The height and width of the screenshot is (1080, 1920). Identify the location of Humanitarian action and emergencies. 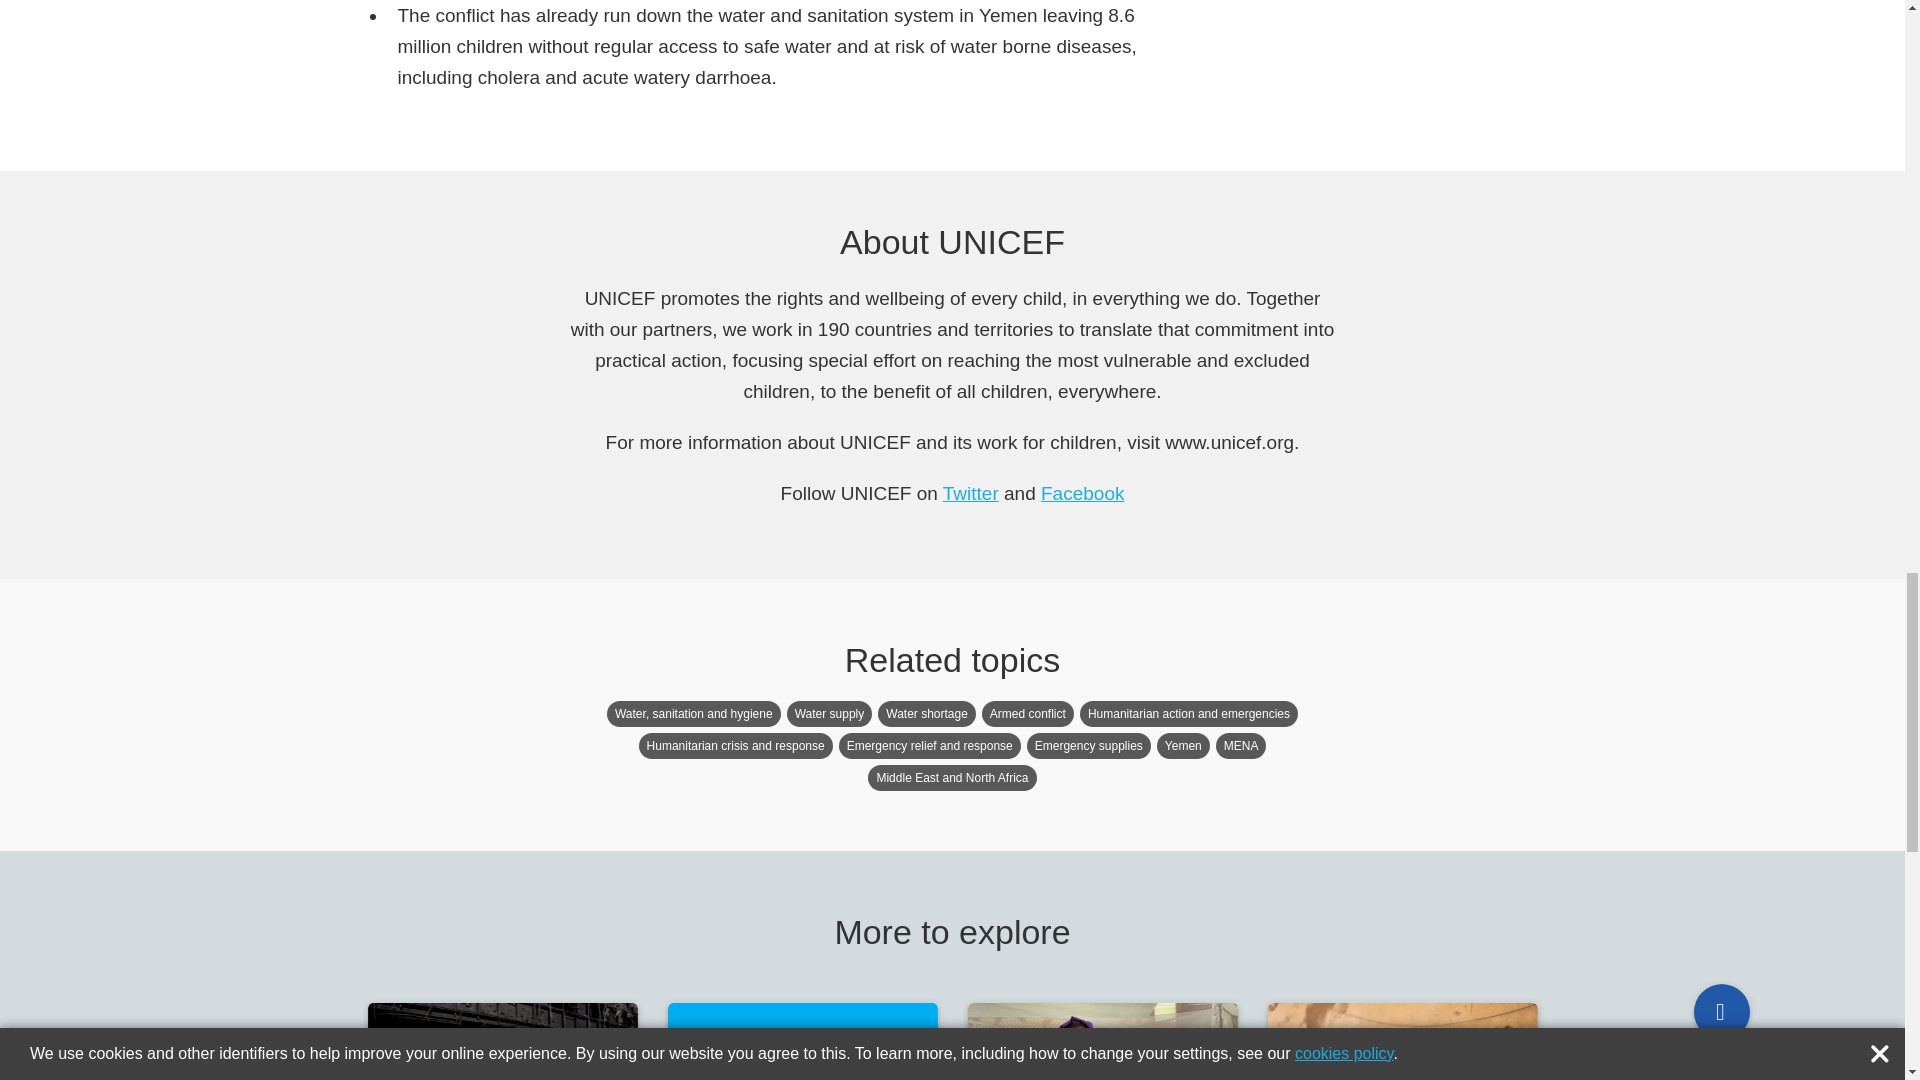
(1188, 713).